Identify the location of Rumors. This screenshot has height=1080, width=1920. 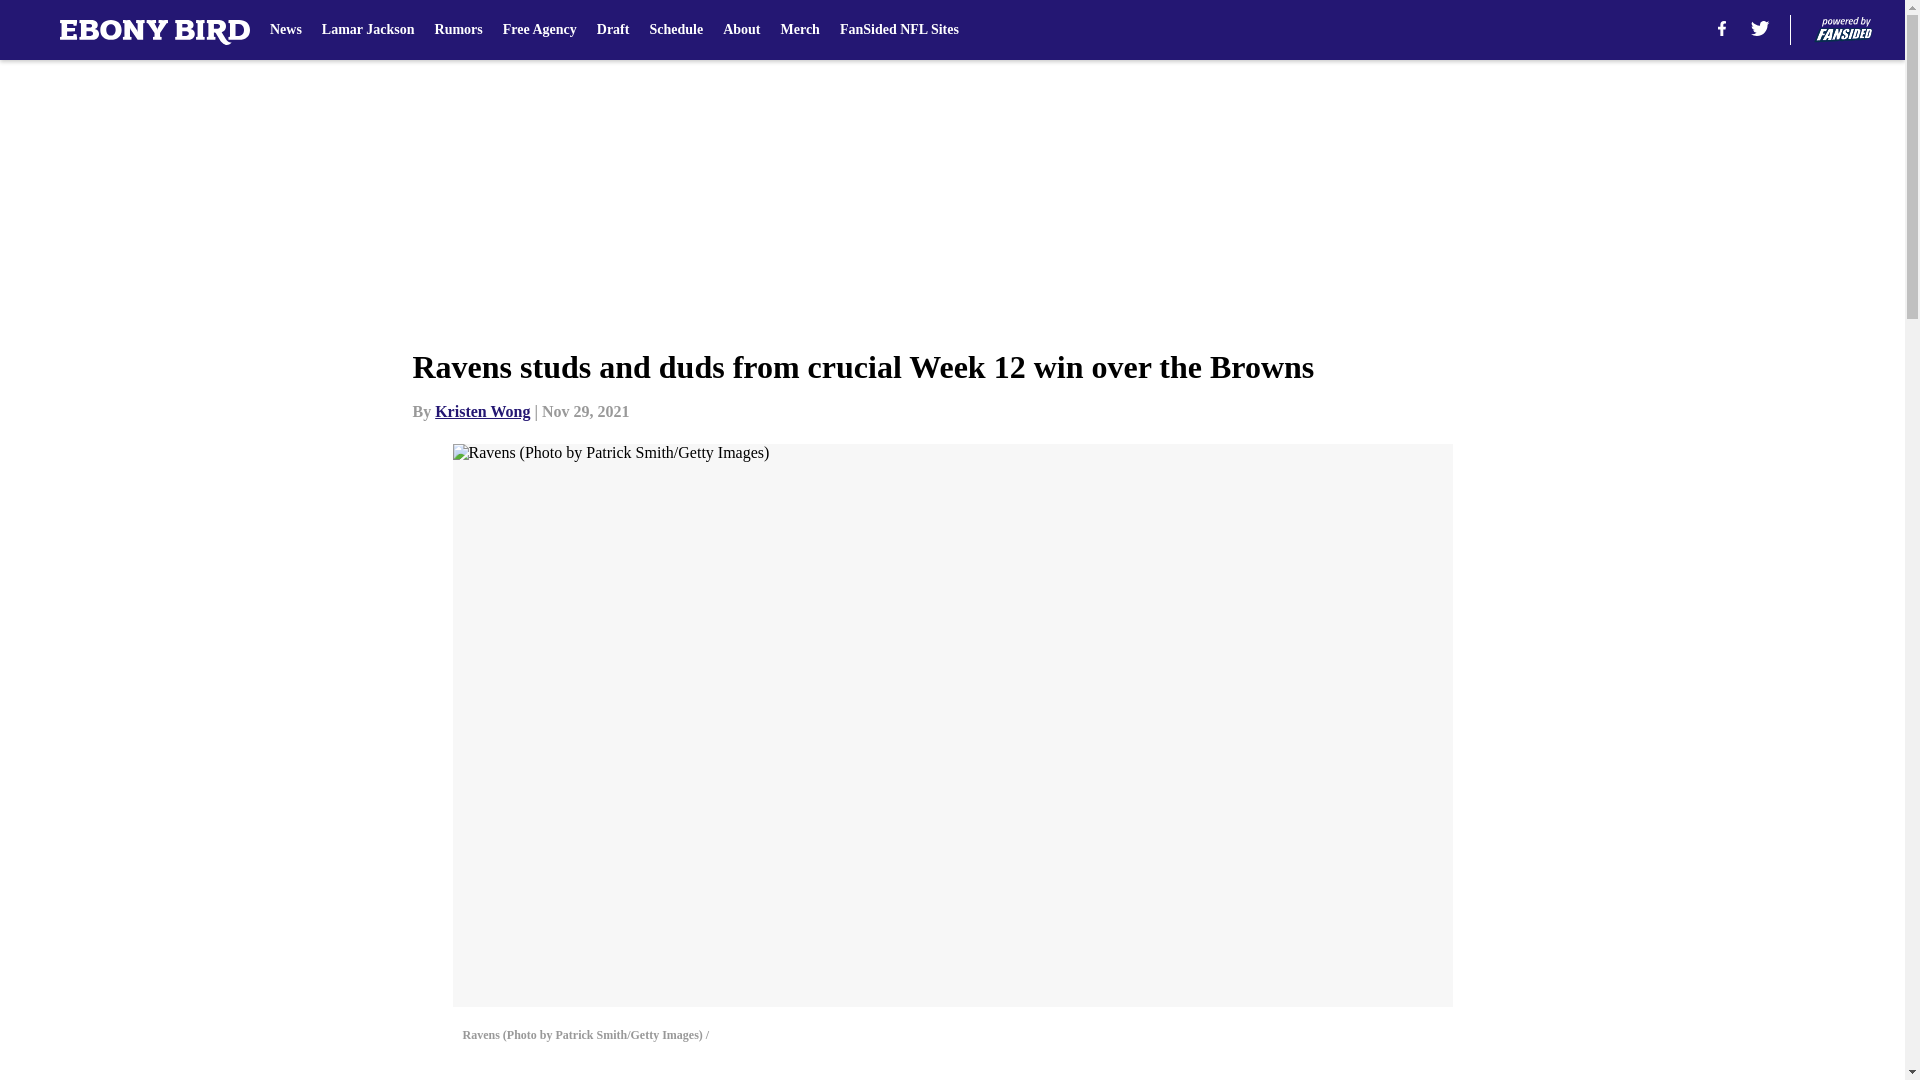
(459, 30).